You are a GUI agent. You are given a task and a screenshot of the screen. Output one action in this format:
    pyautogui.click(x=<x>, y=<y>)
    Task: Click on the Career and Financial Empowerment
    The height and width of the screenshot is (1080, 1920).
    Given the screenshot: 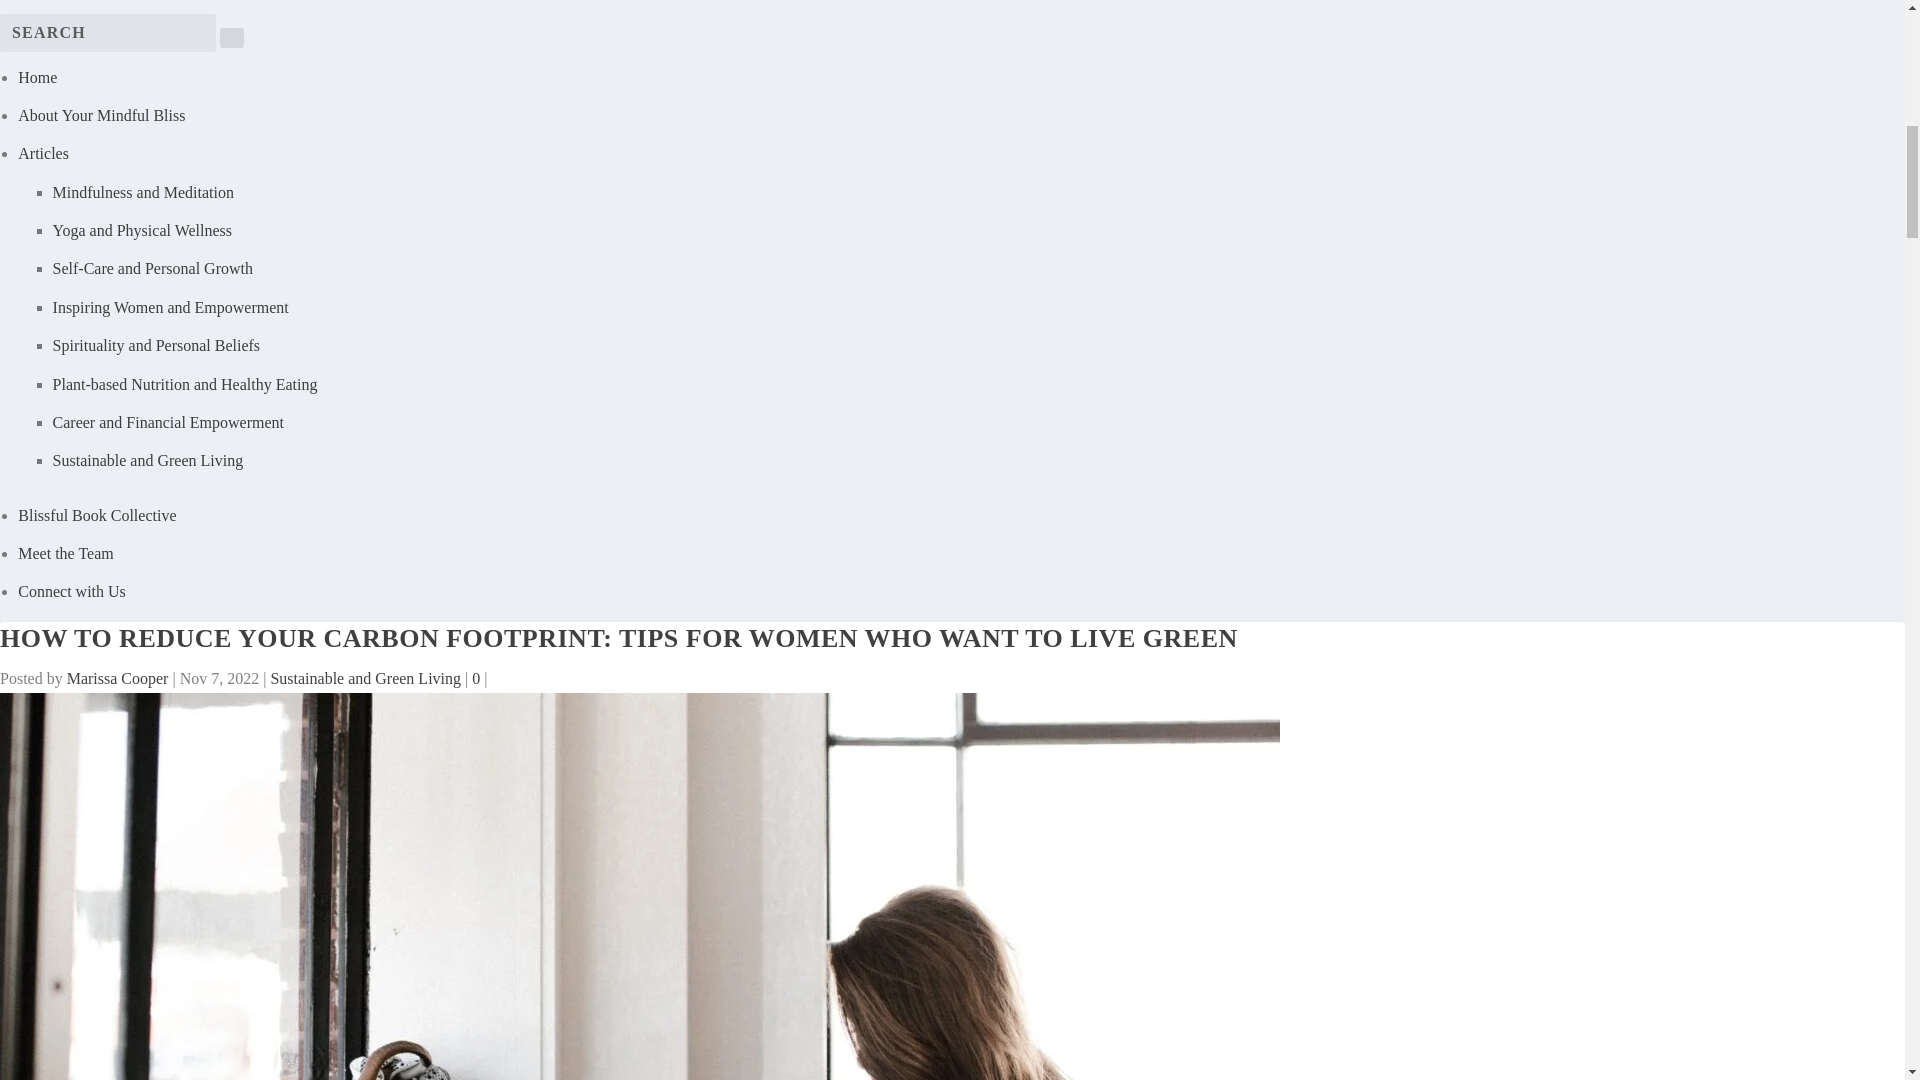 What is the action you would take?
    pyautogui.click(x=168, y=422)
    